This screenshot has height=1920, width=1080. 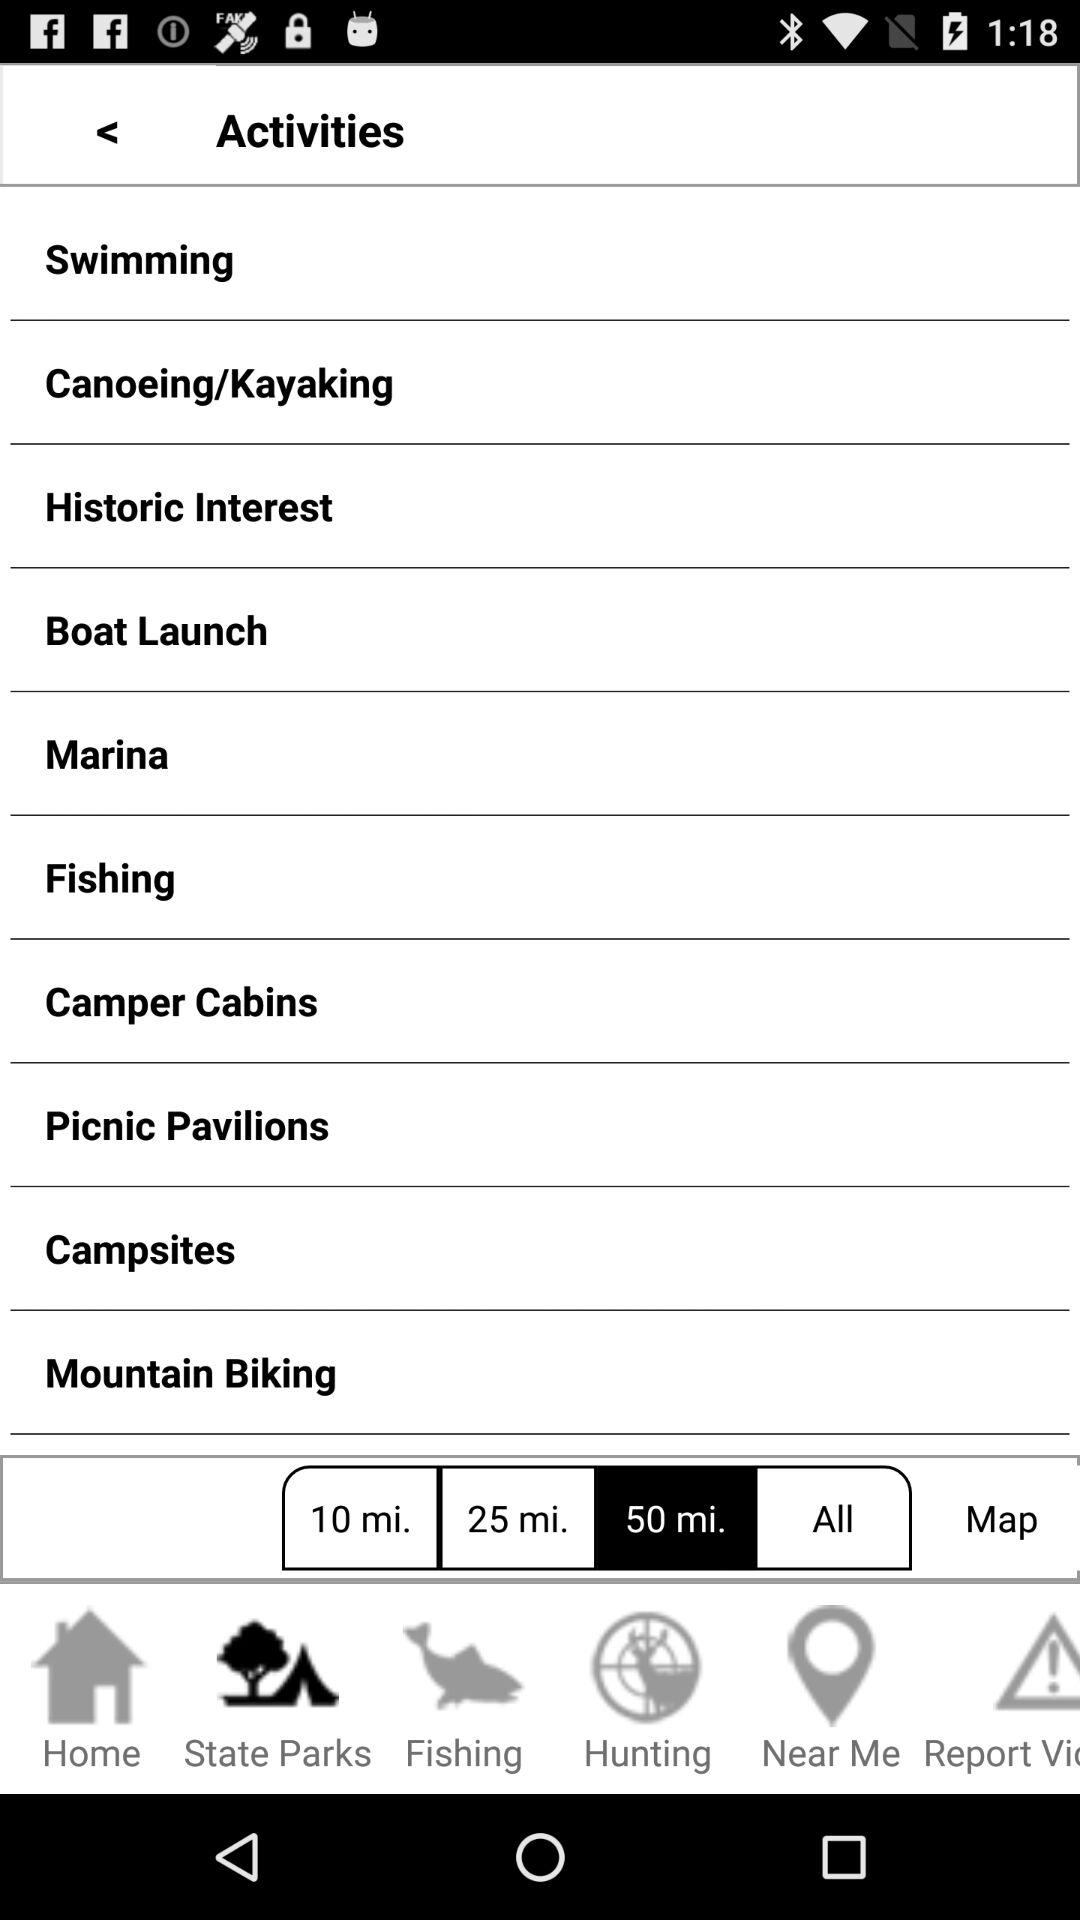 I want to click on open item to the left of the report violation item, so click(x=831, y=1690).